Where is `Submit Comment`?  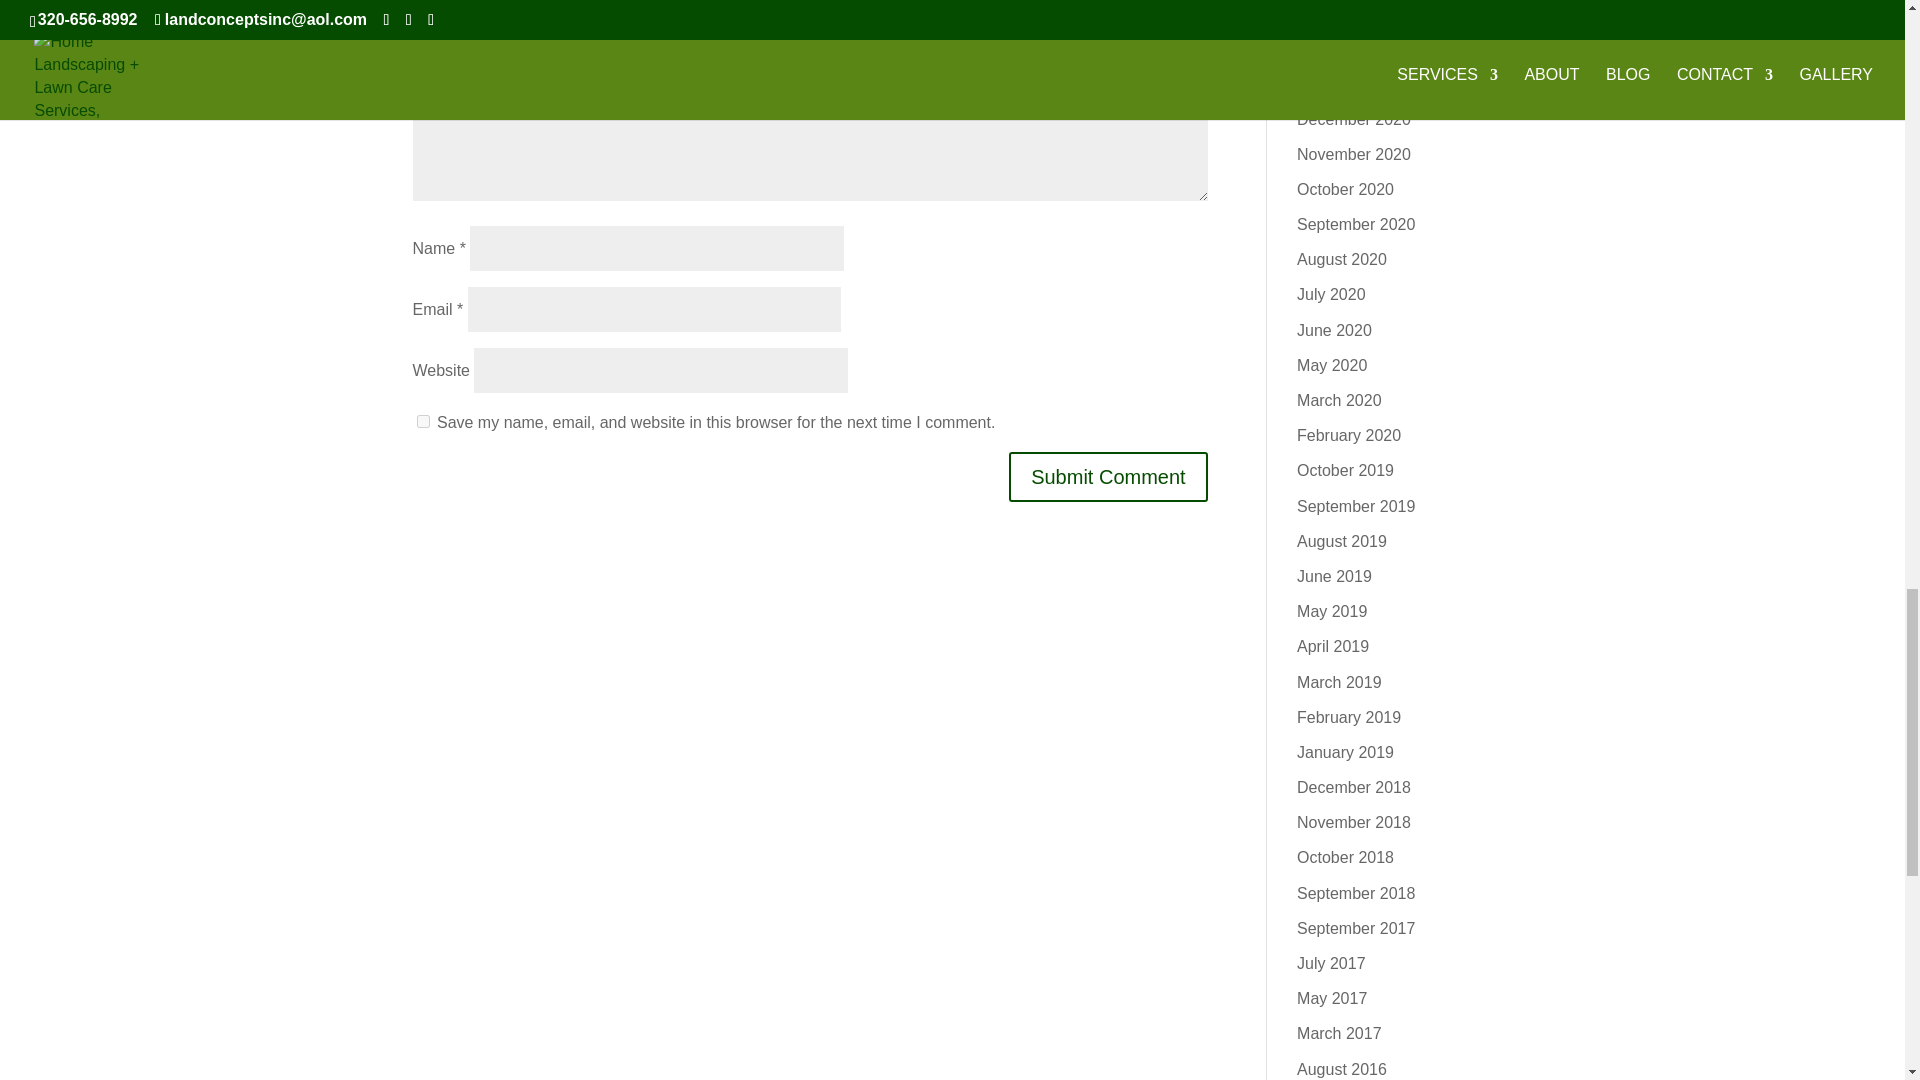
Submit Comment is located at coordinates (1108, 477).